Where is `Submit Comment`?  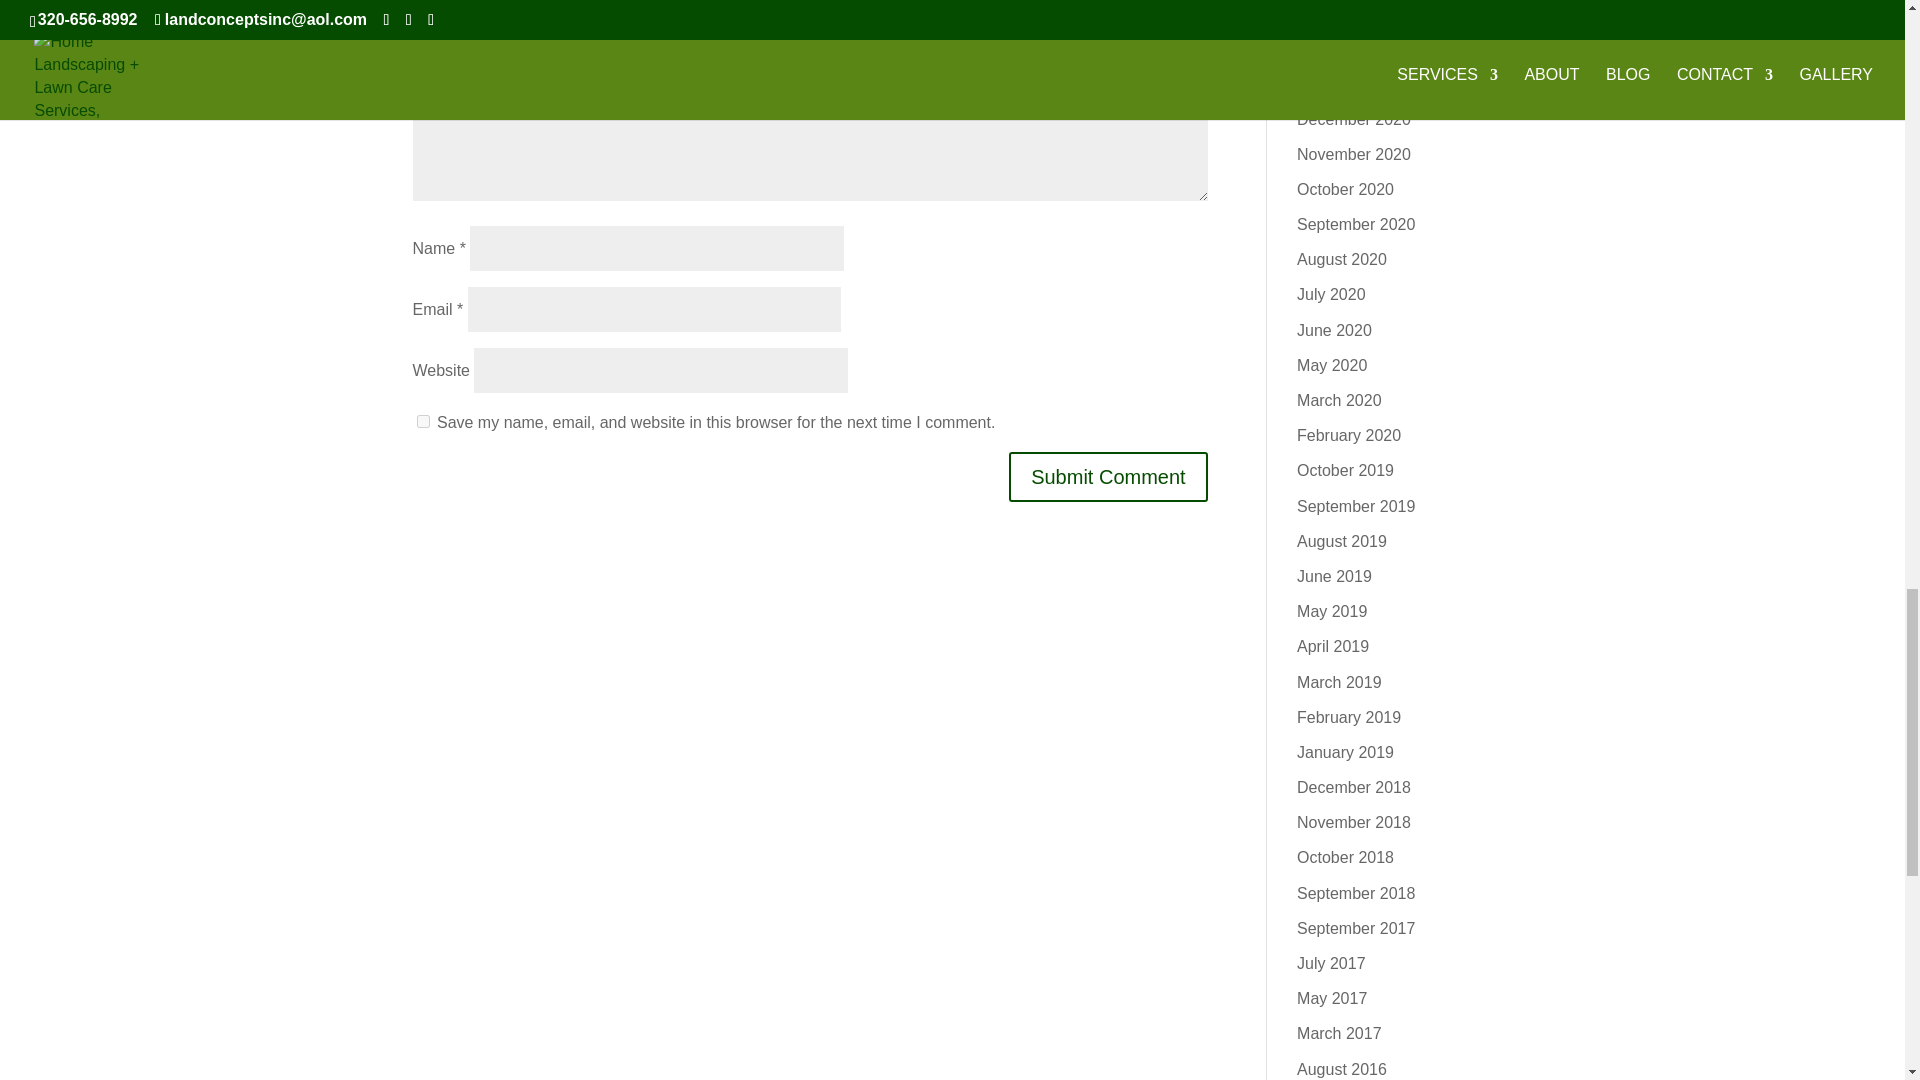
Submit Comment is located at coordinates (1108, 477).